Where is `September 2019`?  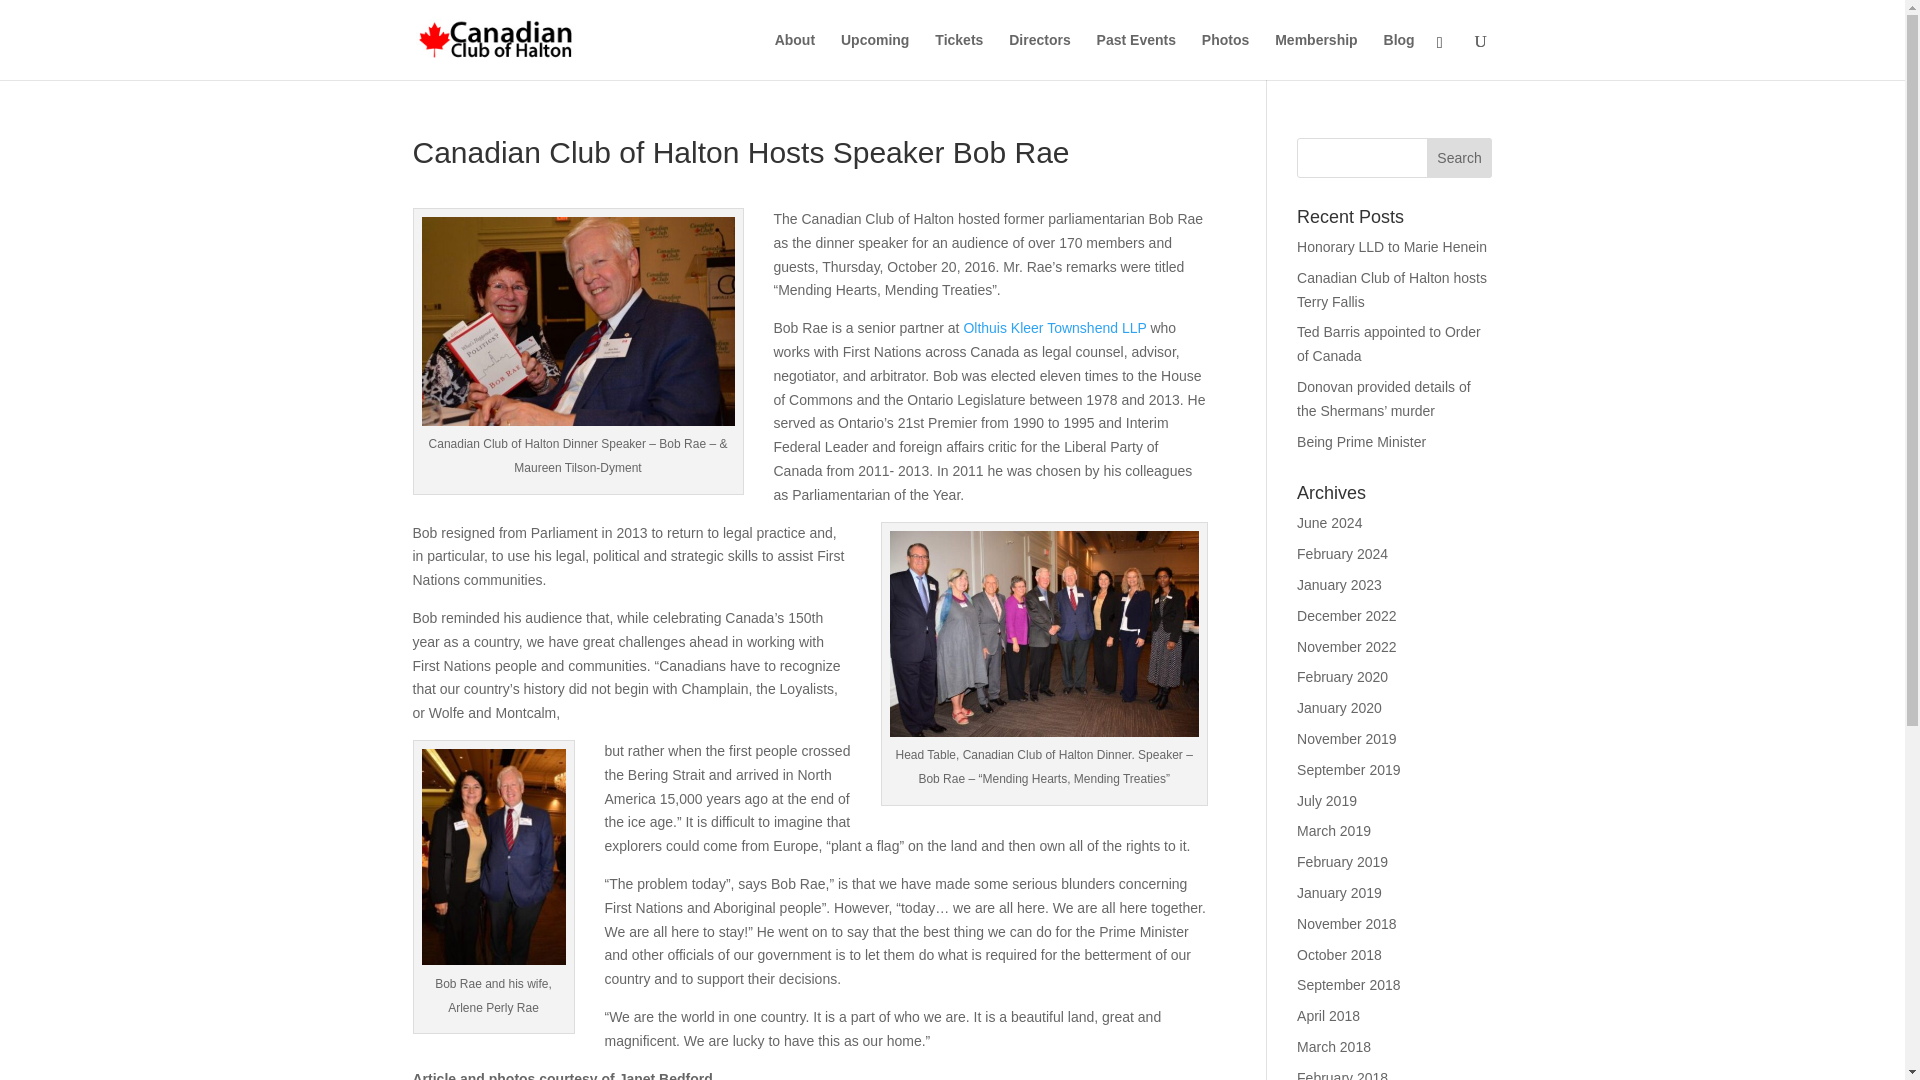
September 2019 is located at coordinates (1349, 770).